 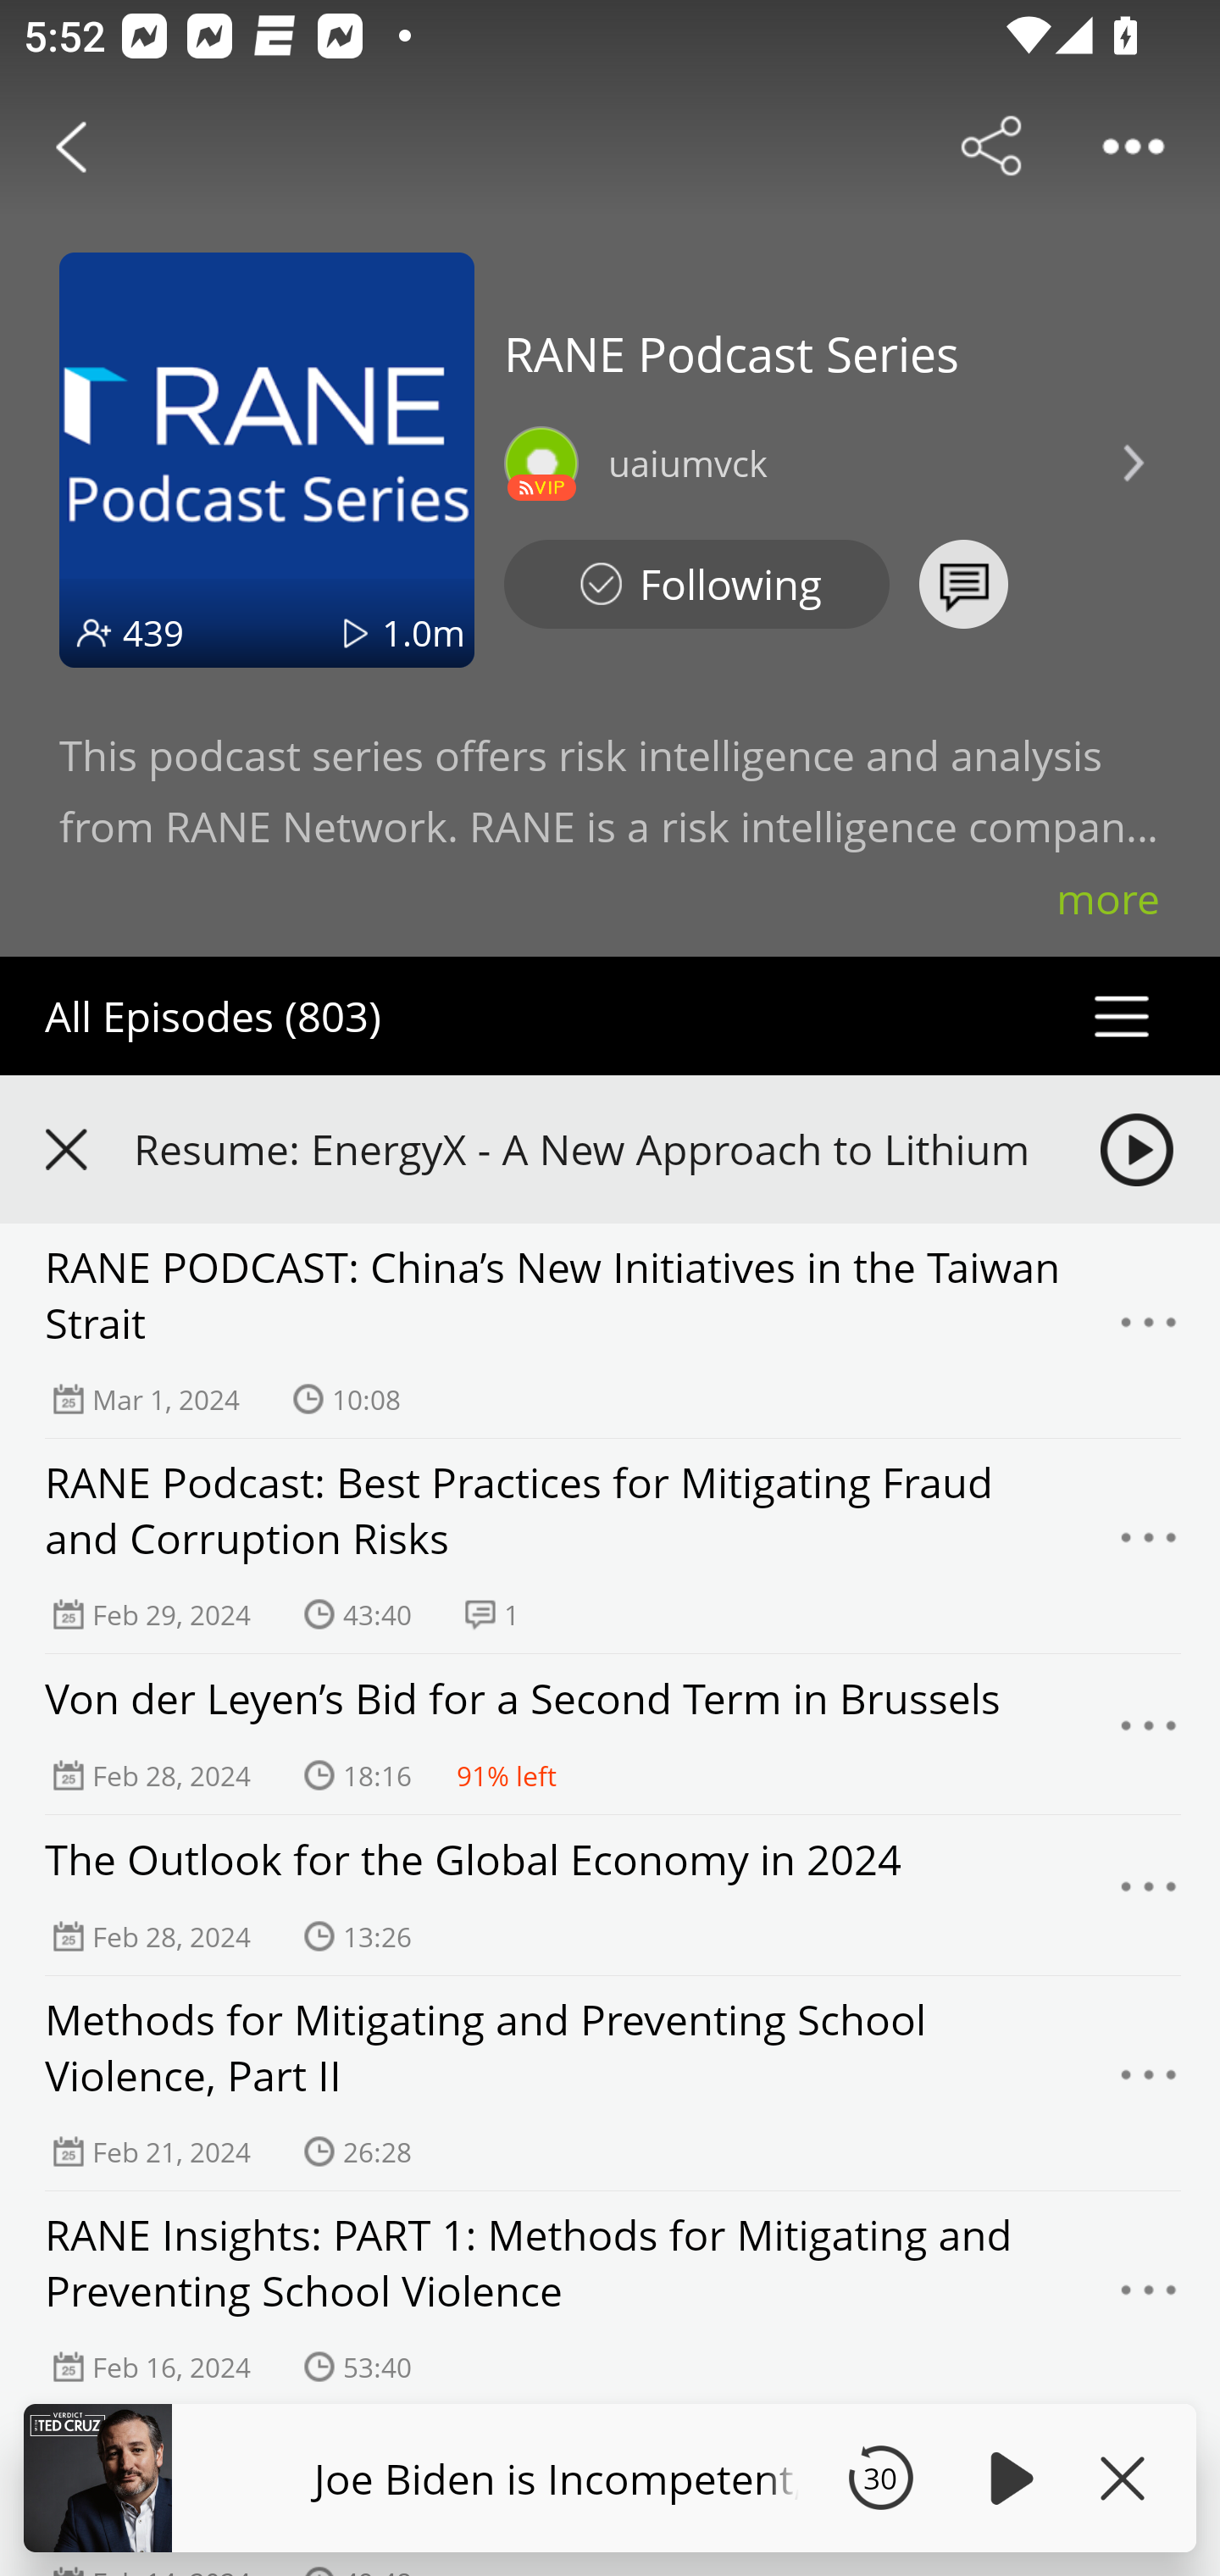 I want to click on 30 Seek Backward, so click(x=880, y=2478).